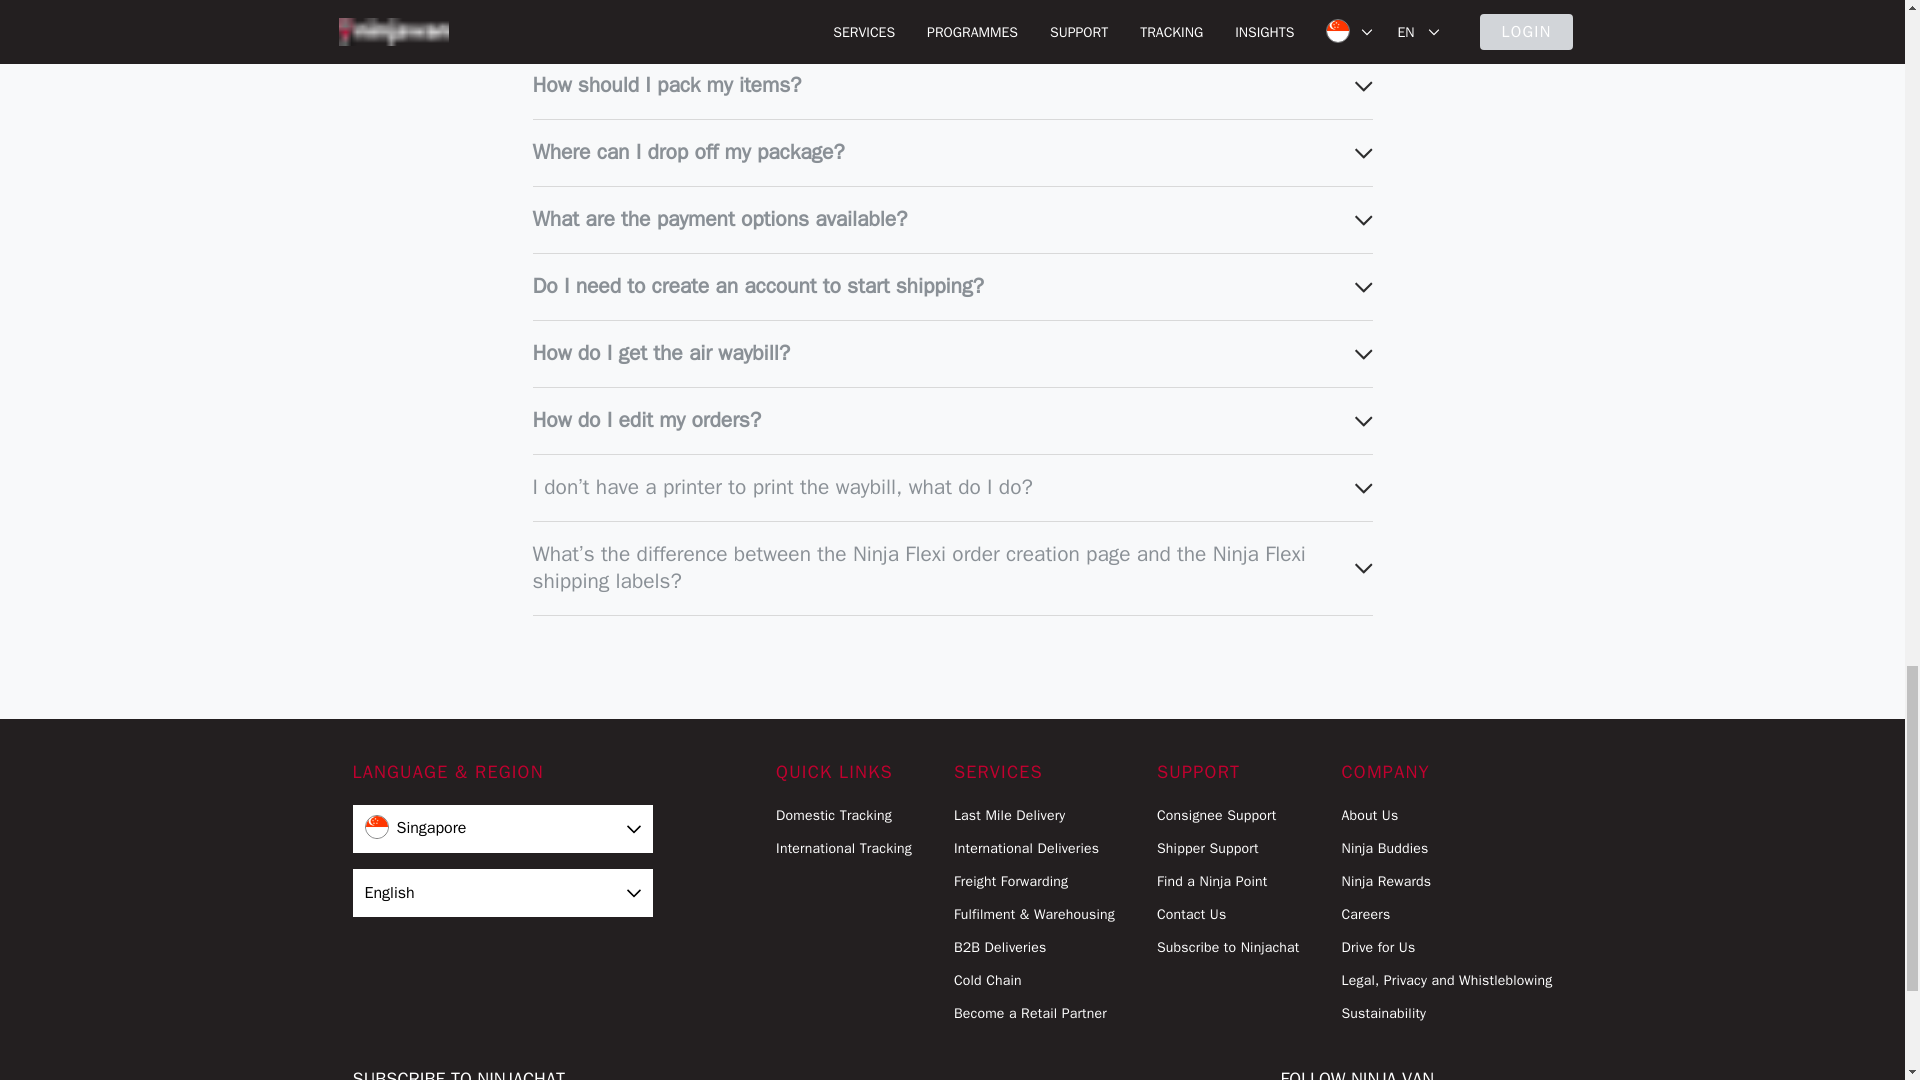 The width and height of the screenshot is (1920, 1080). What do you see at coordinates (1228, 881) in the screenshot?
I see `Find a Ninja Point` at bounding box center [1228, 881].